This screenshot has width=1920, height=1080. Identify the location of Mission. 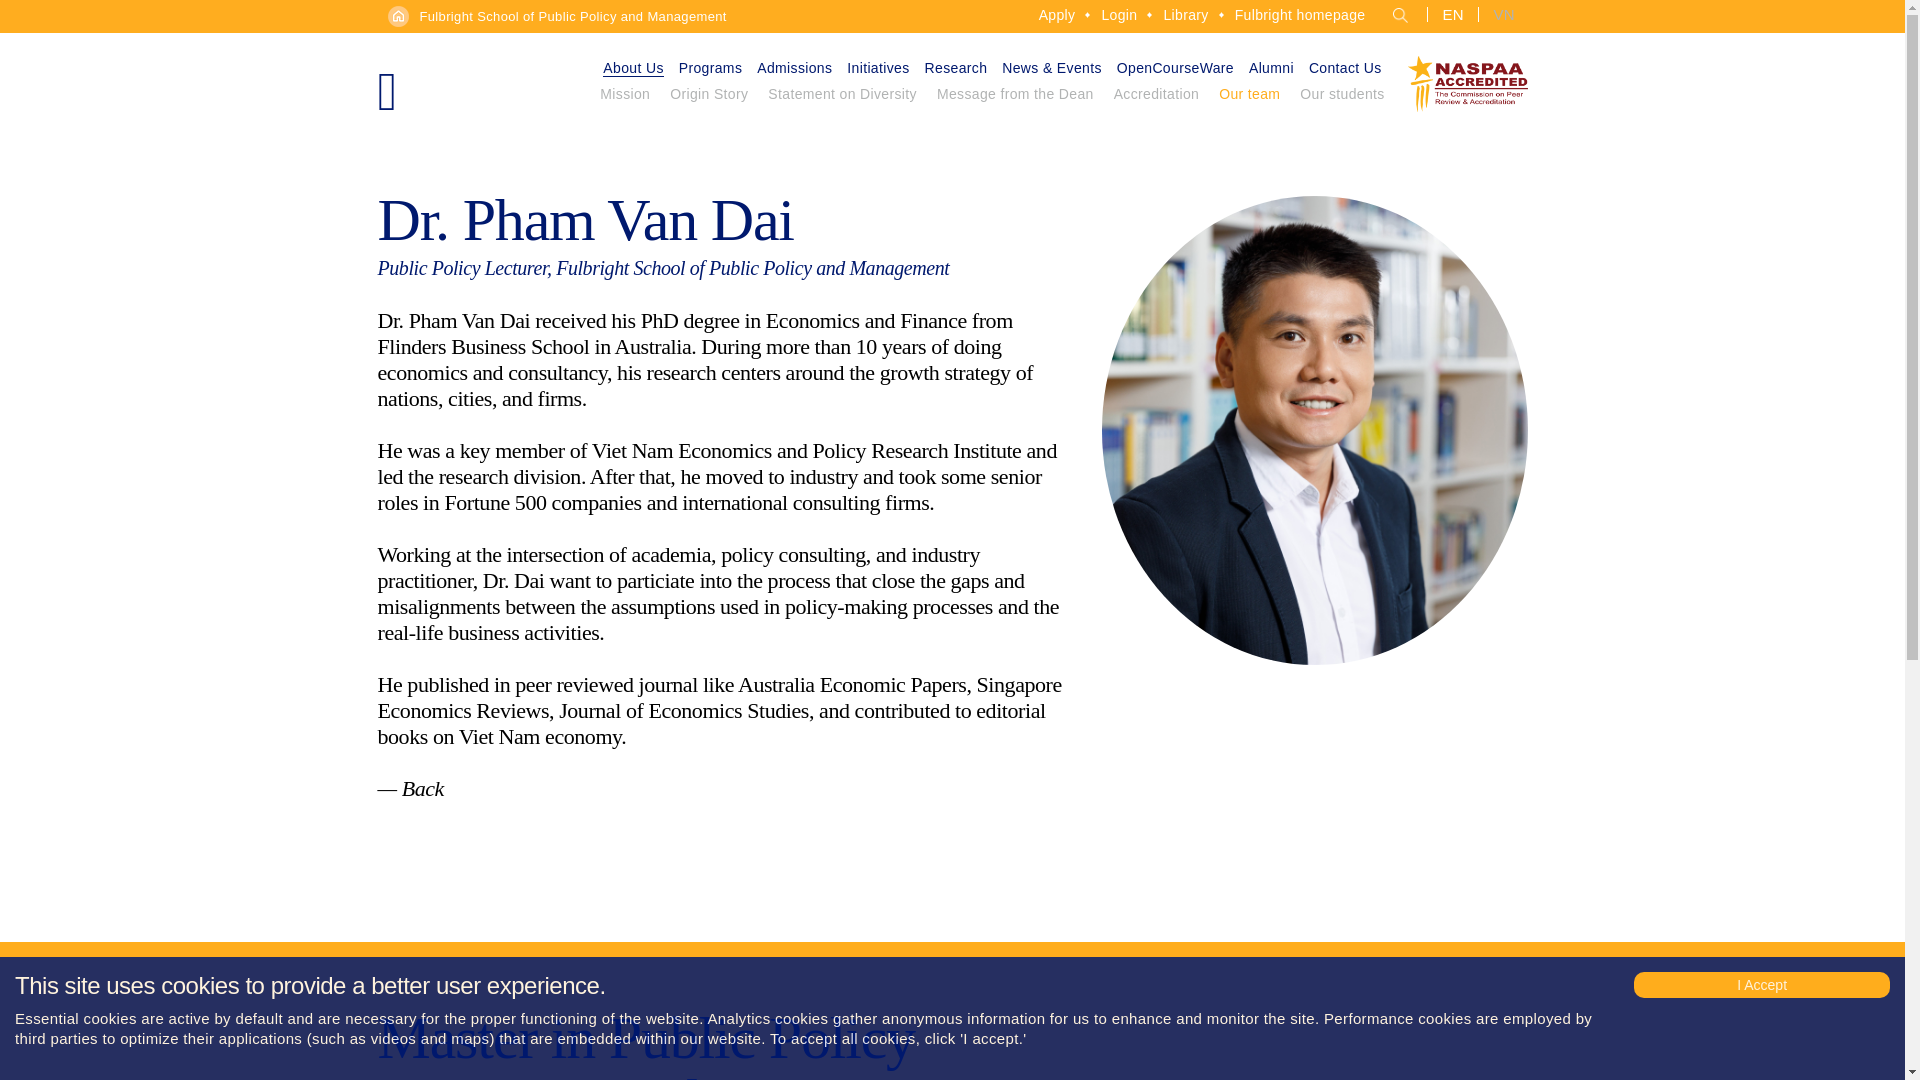
(624, 99).